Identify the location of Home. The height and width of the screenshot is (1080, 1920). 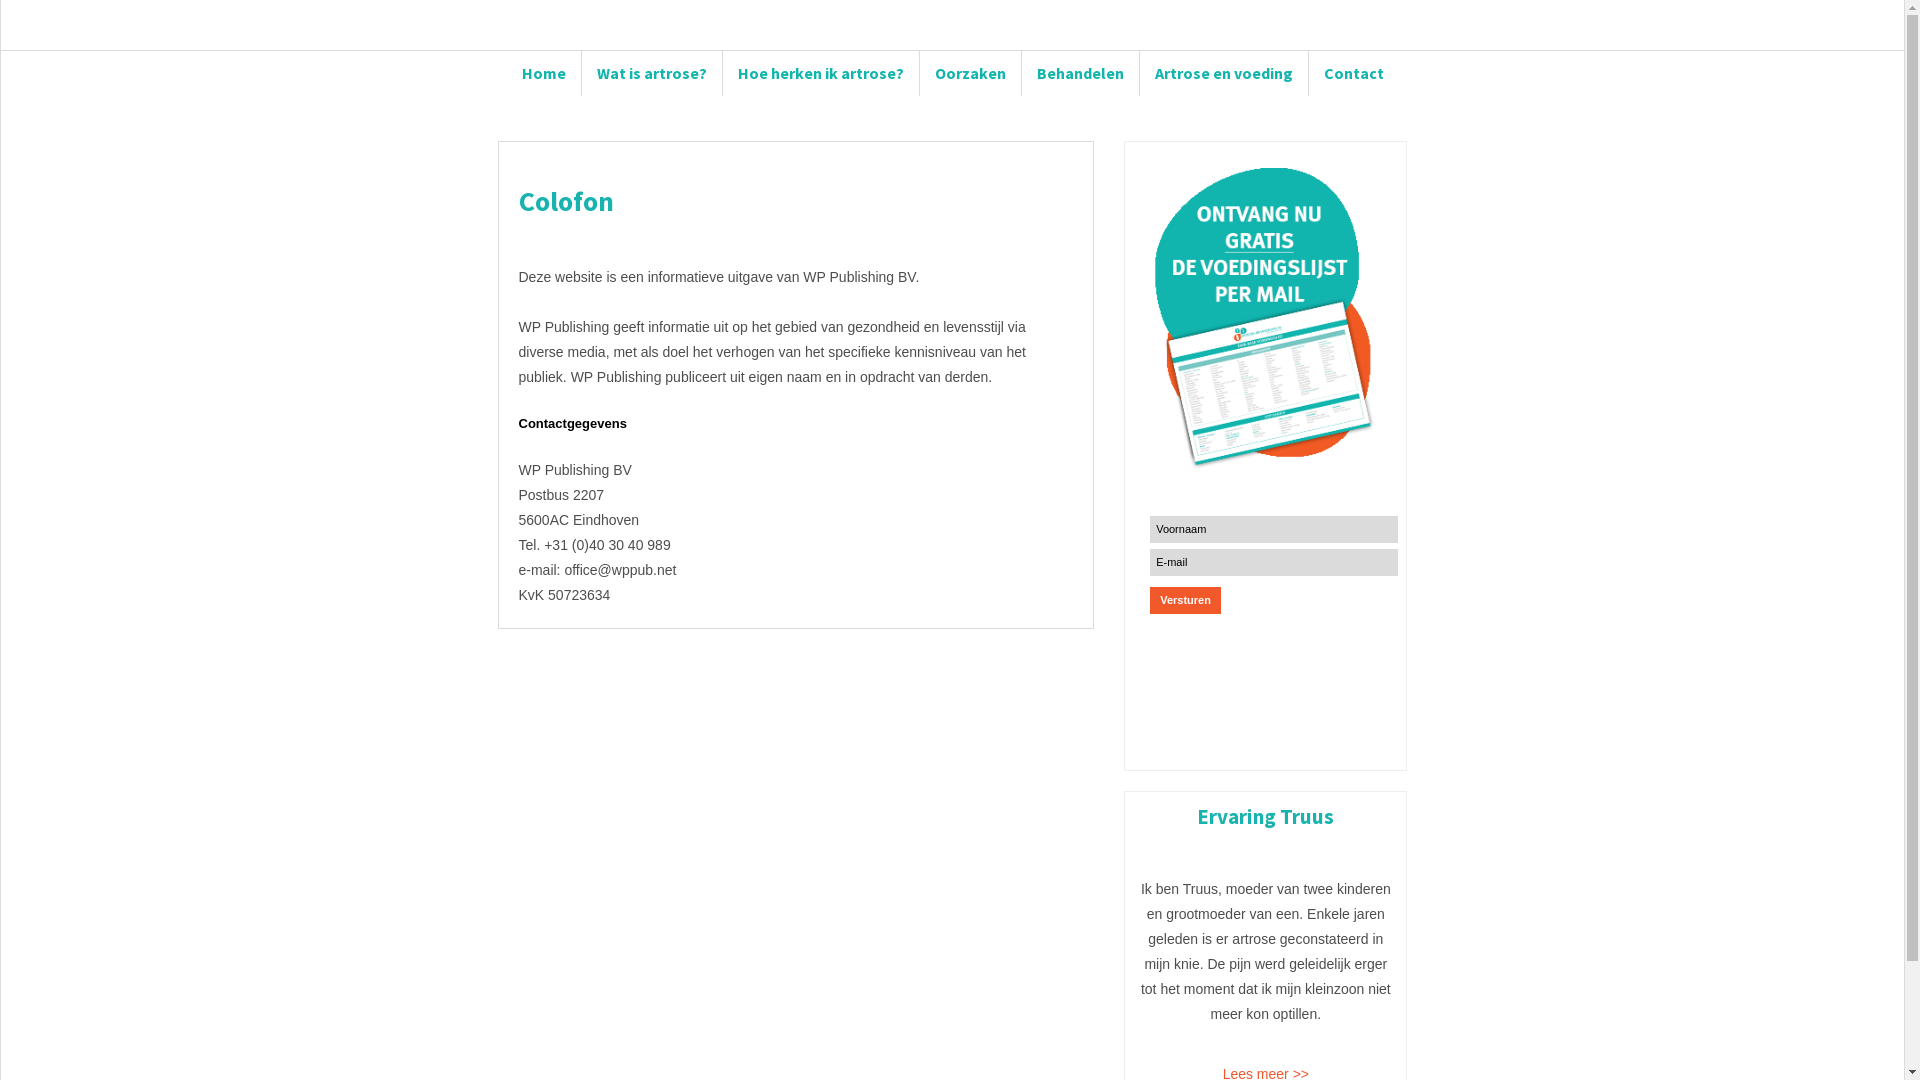
(543, 74).